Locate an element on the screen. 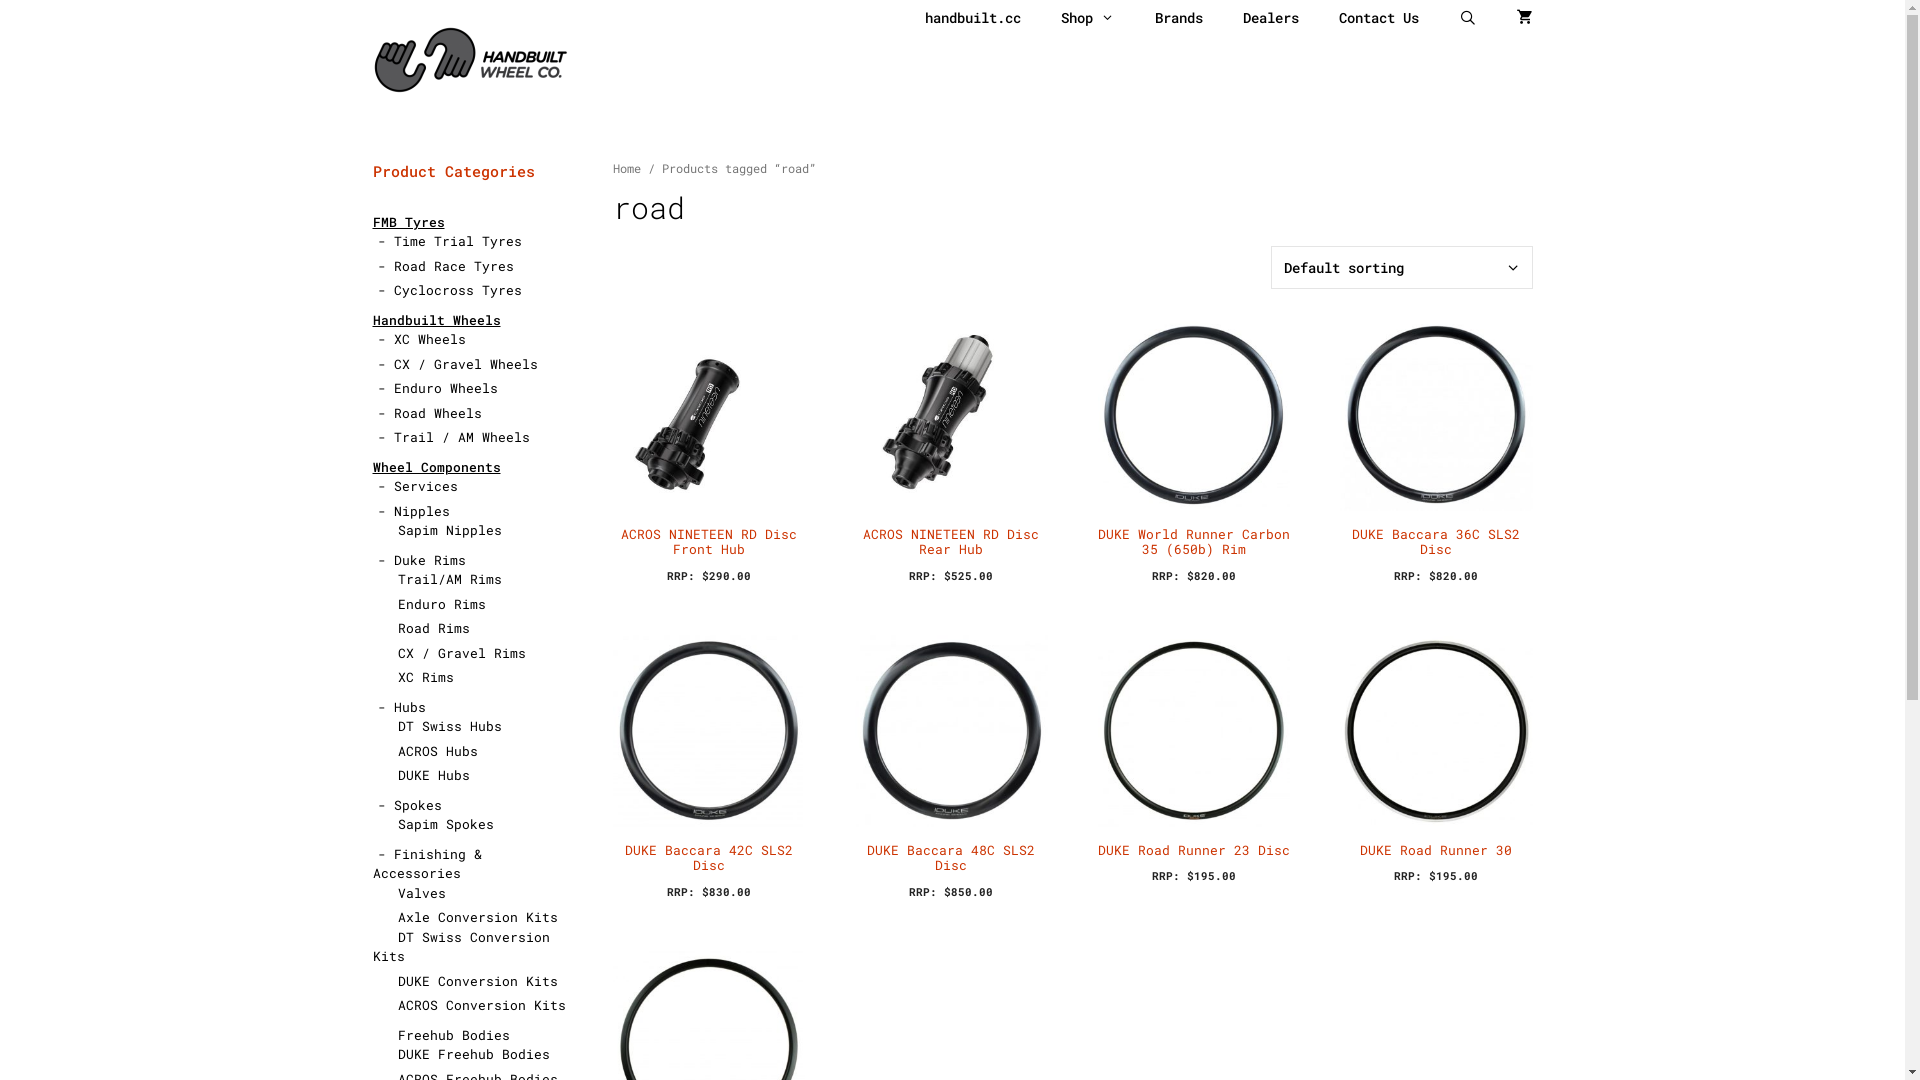 The image size is (1920, 1080). Handbuilt Wheels is located at coordinates (436, 319).